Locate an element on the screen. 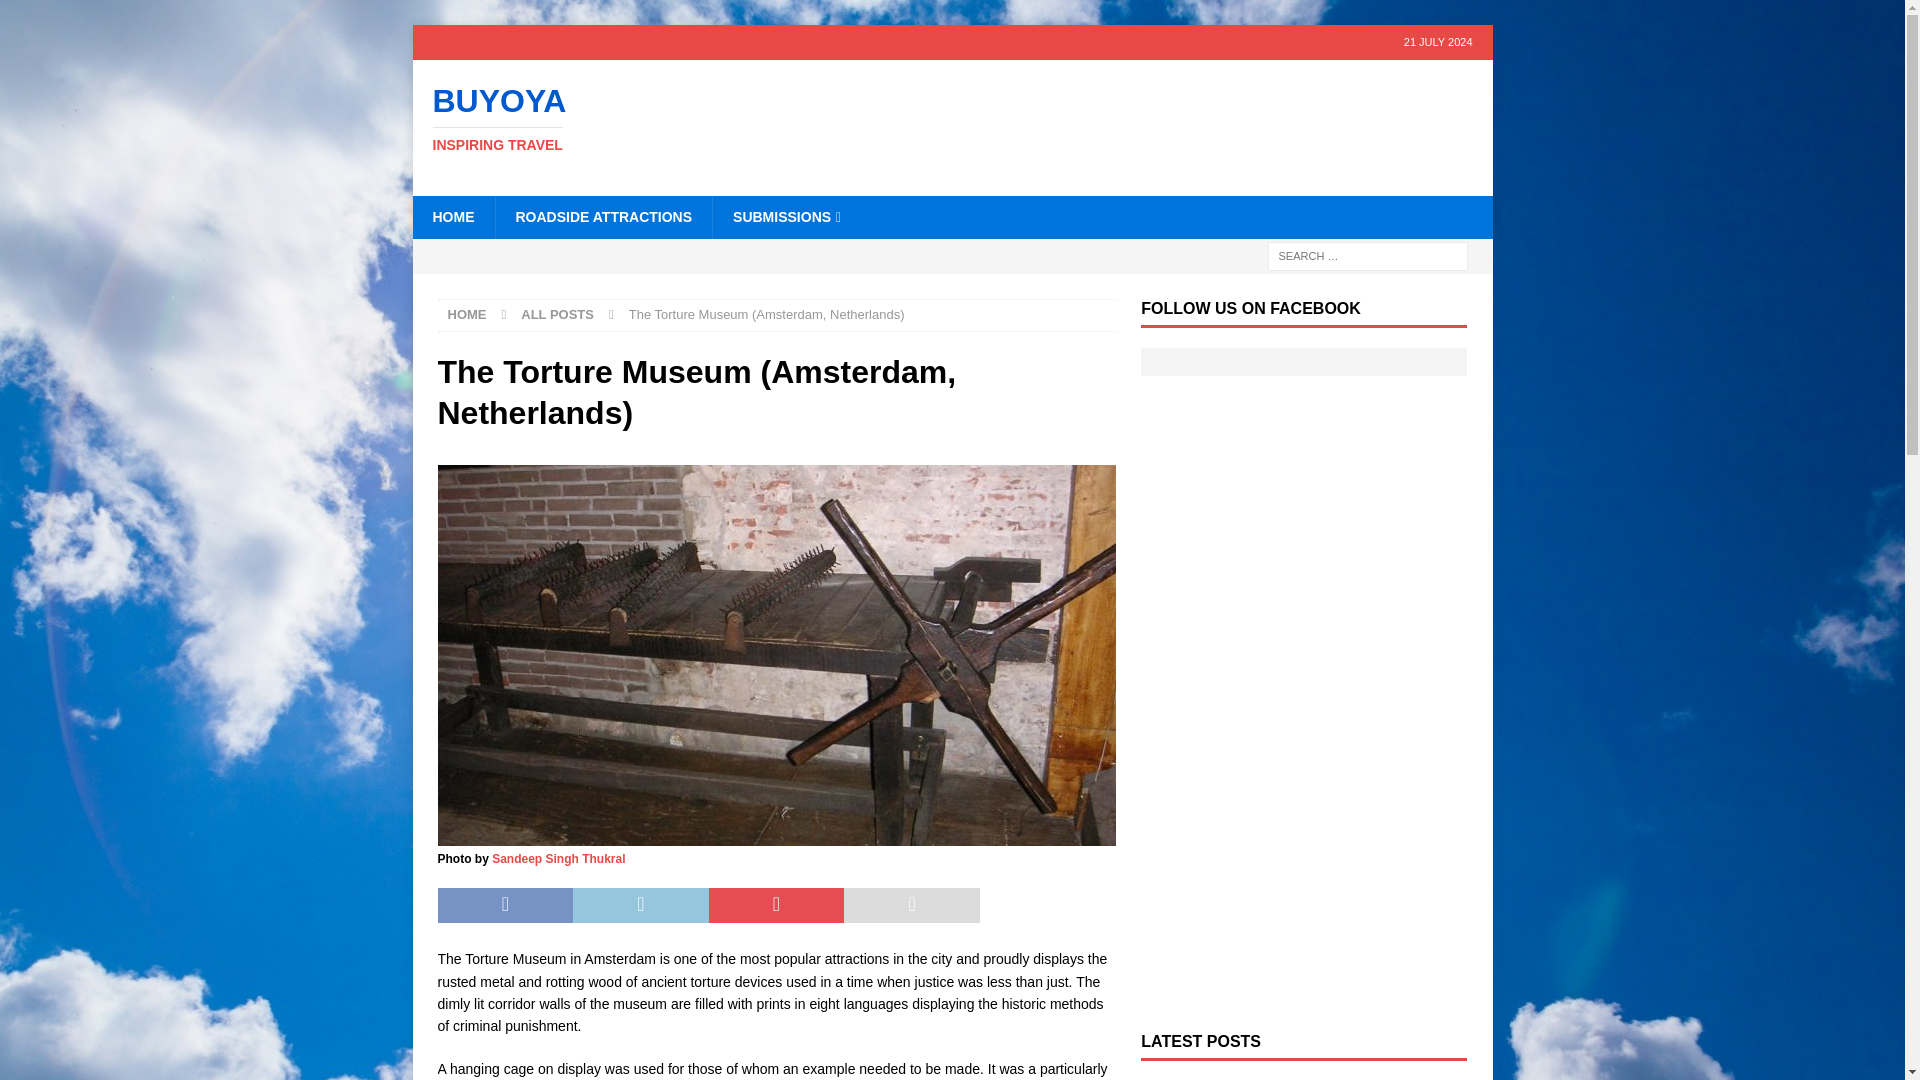 The width and height of the screenshot is (1920, 1080). SUBMISSIONS is located at coordinates (786, 216).